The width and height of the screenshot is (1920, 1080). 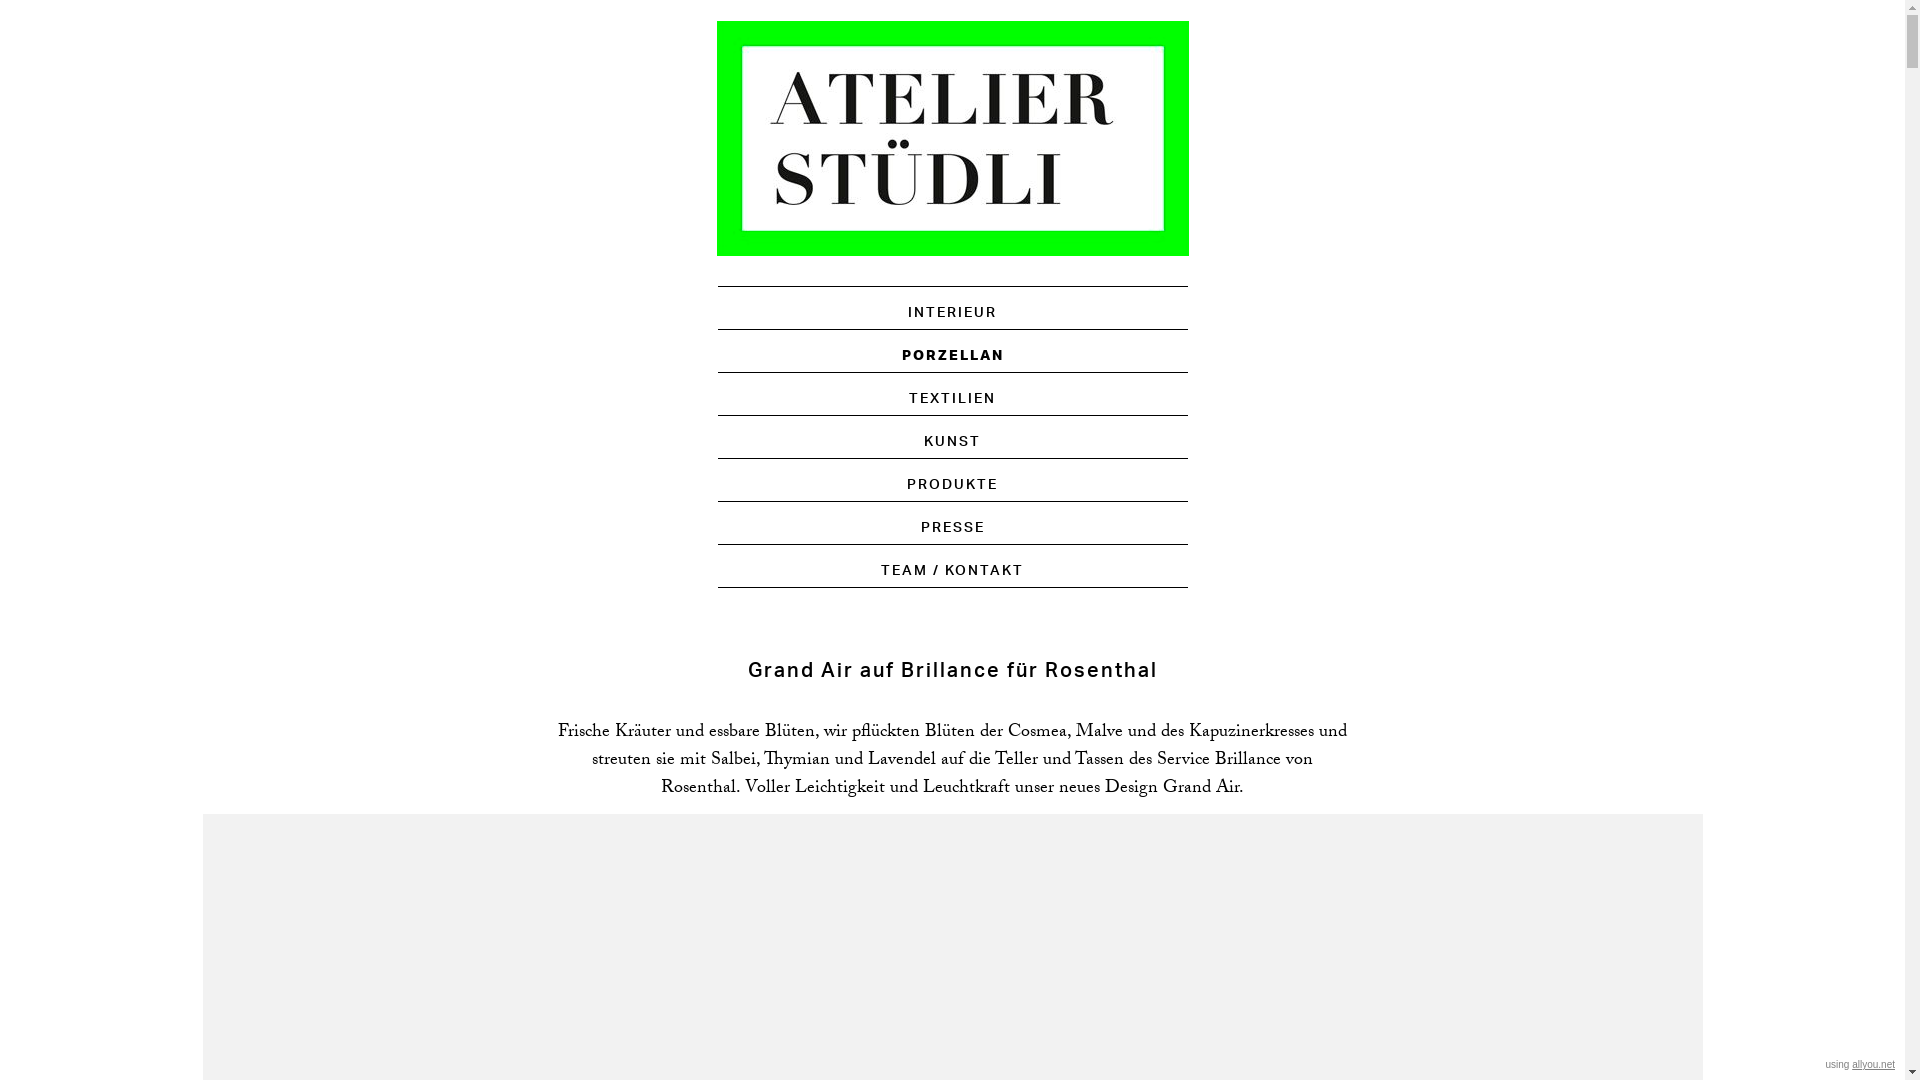 What do you see at coordinates (952, 442) in the screenshot?
I see `KUNST` at bounding box center [952, 442].